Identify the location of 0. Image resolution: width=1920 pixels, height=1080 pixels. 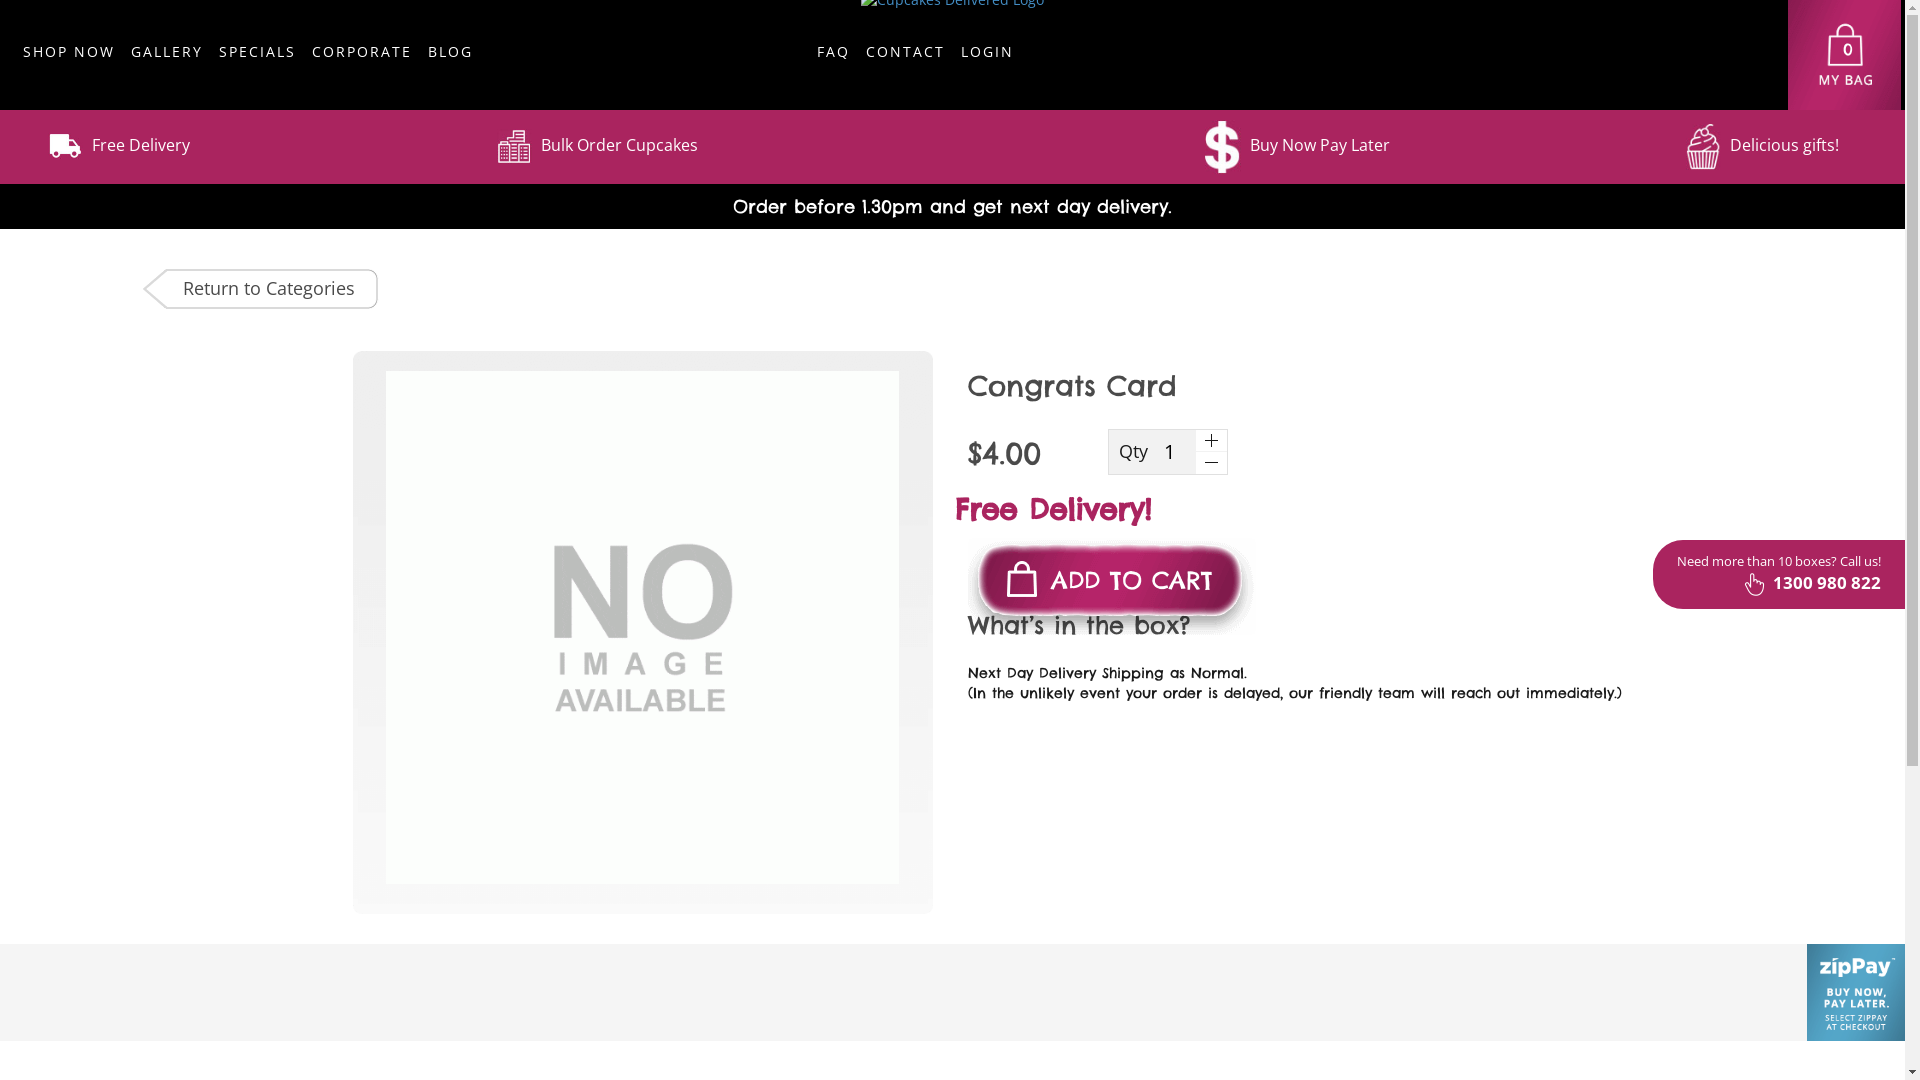
(1844, 55).